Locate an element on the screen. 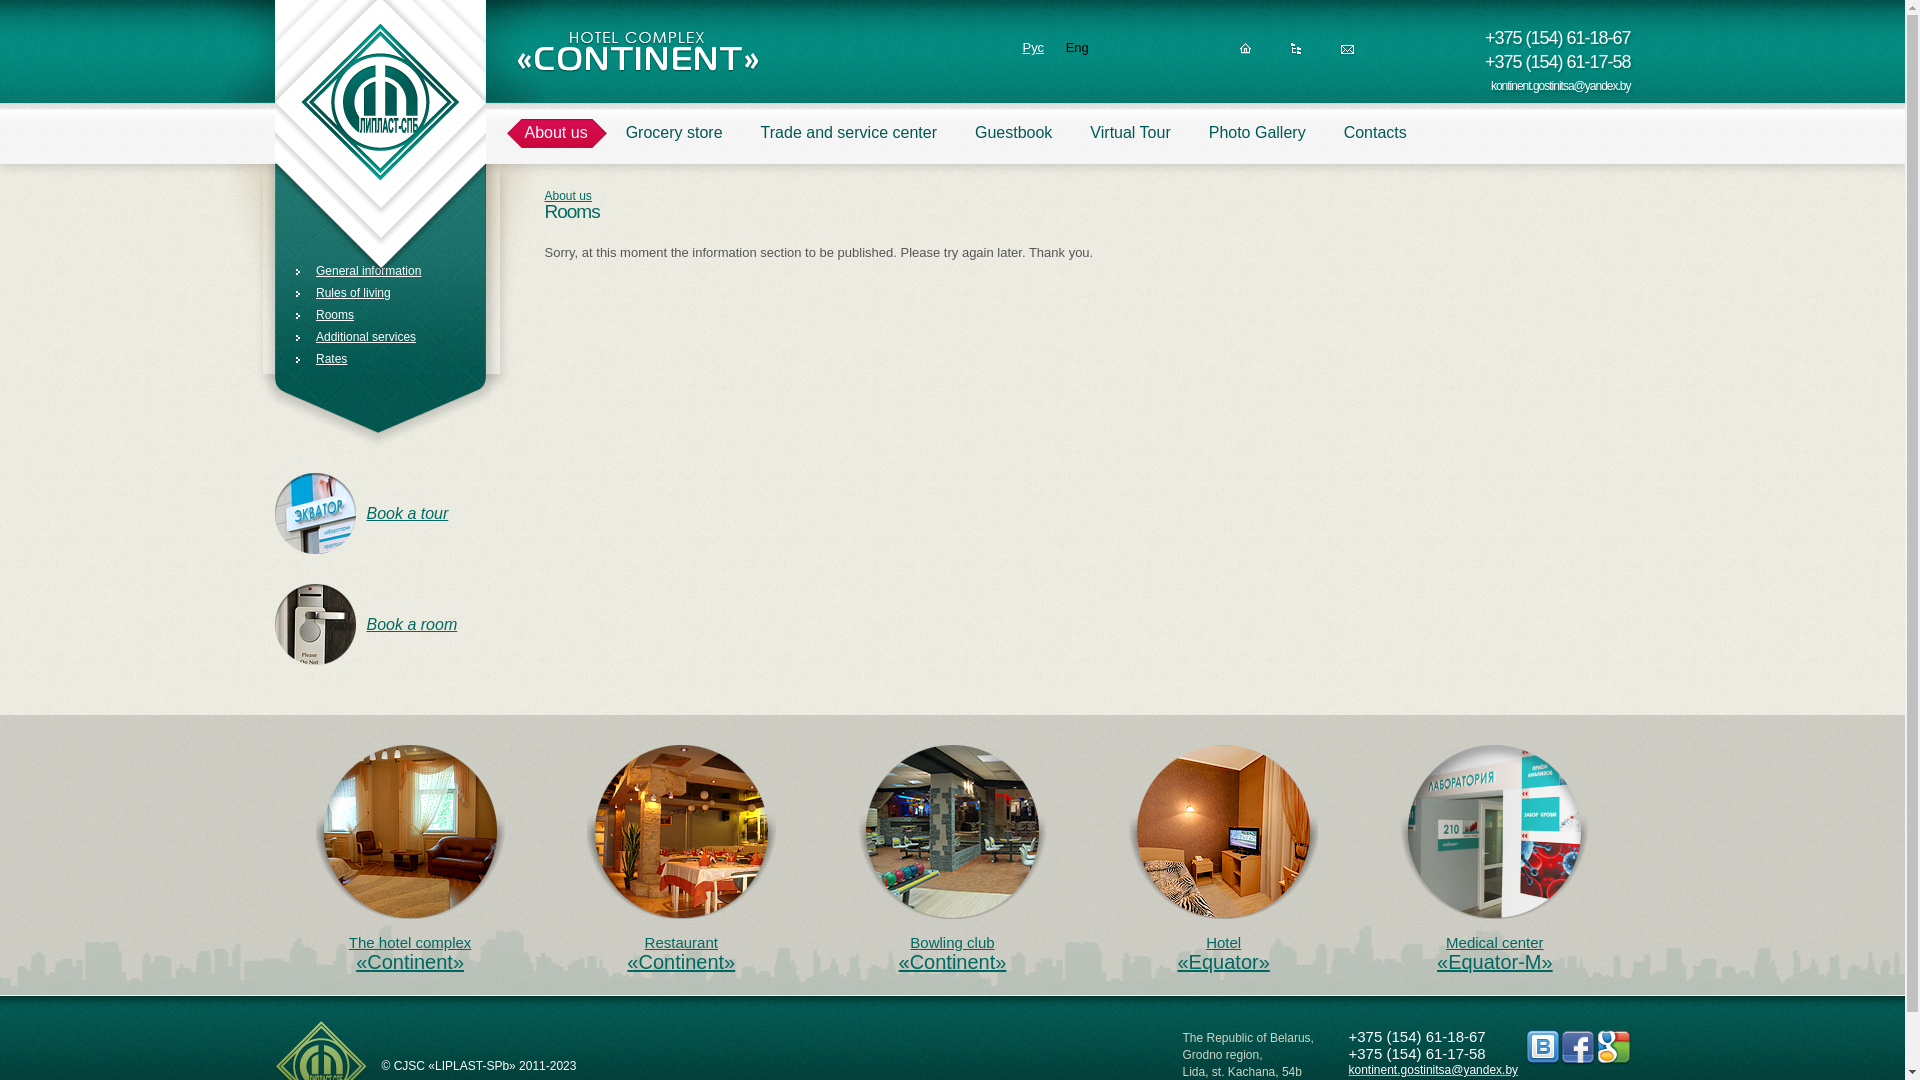  Rules of living is located at coordinates (344, 293).